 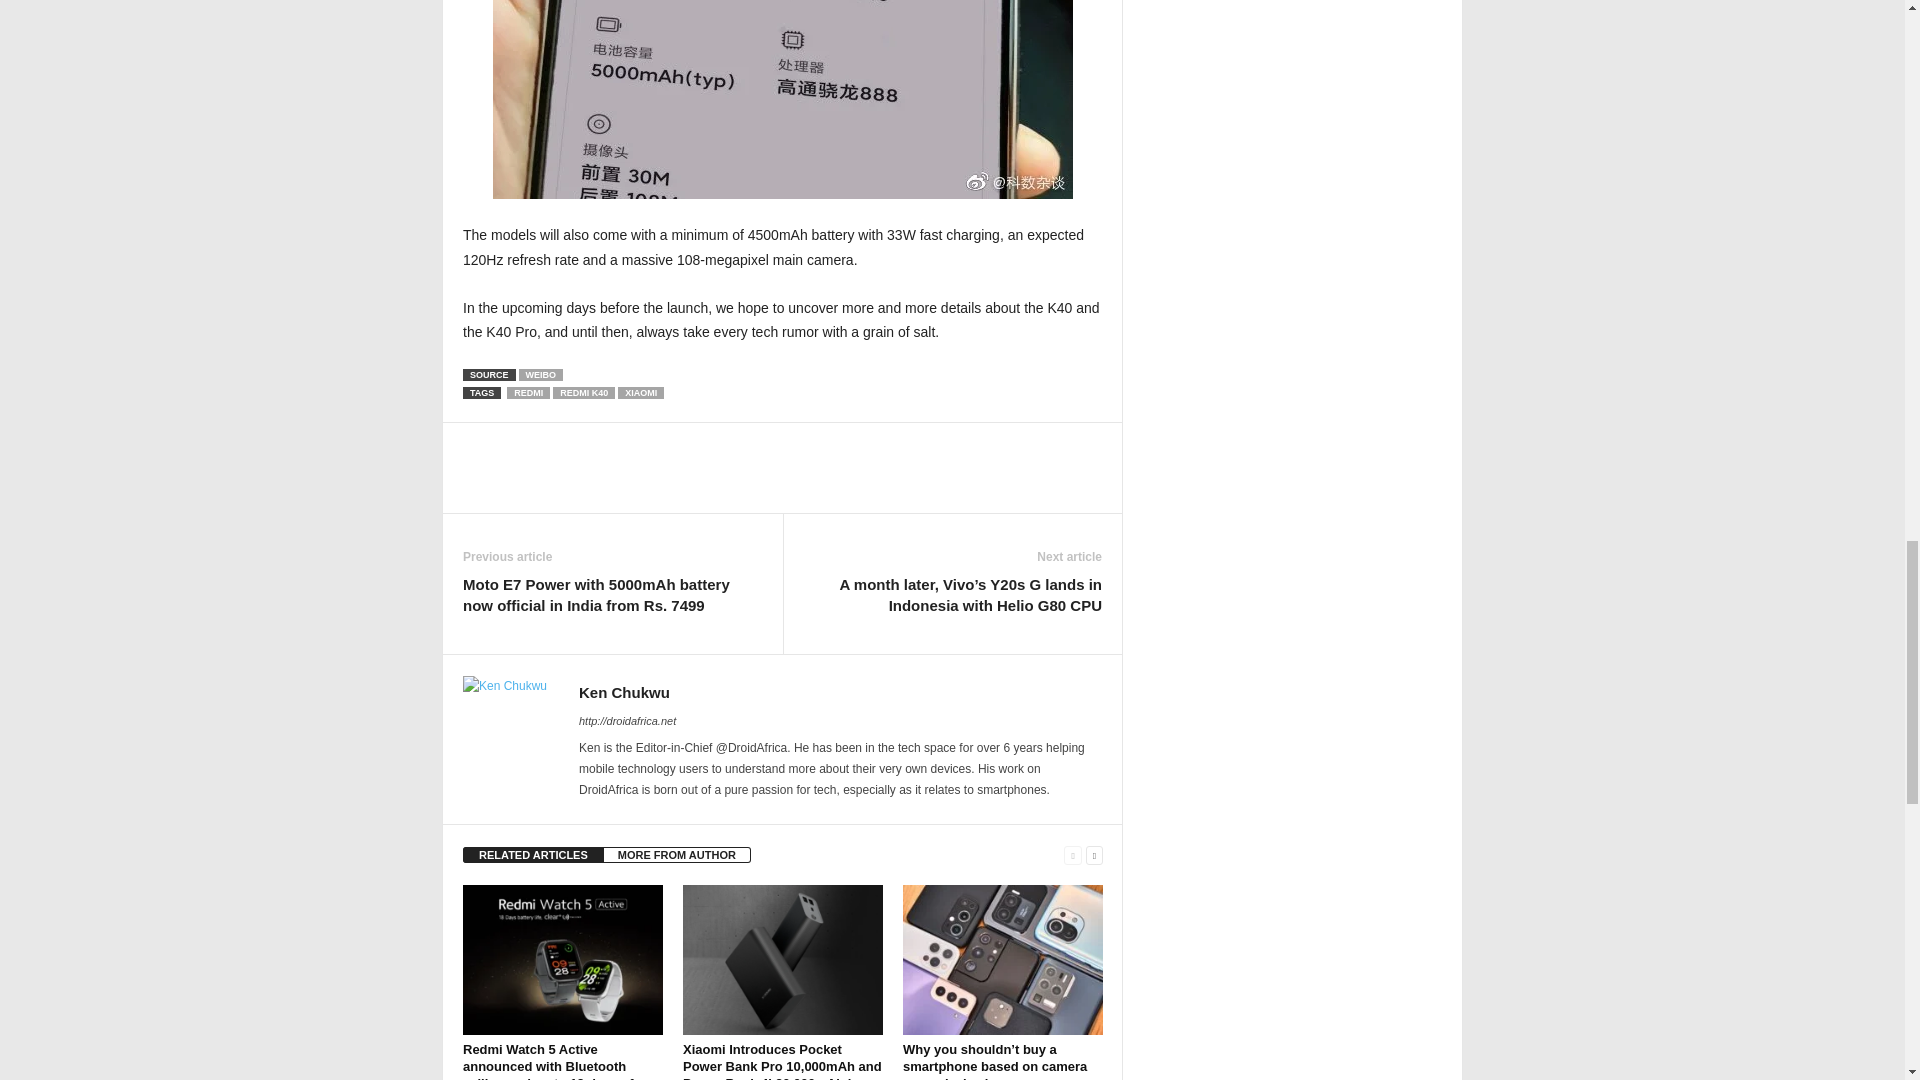 What do you see at coordinates (583, 392) in the screenshot?
I see `REDMI K40` at bounding box center [583, 392].